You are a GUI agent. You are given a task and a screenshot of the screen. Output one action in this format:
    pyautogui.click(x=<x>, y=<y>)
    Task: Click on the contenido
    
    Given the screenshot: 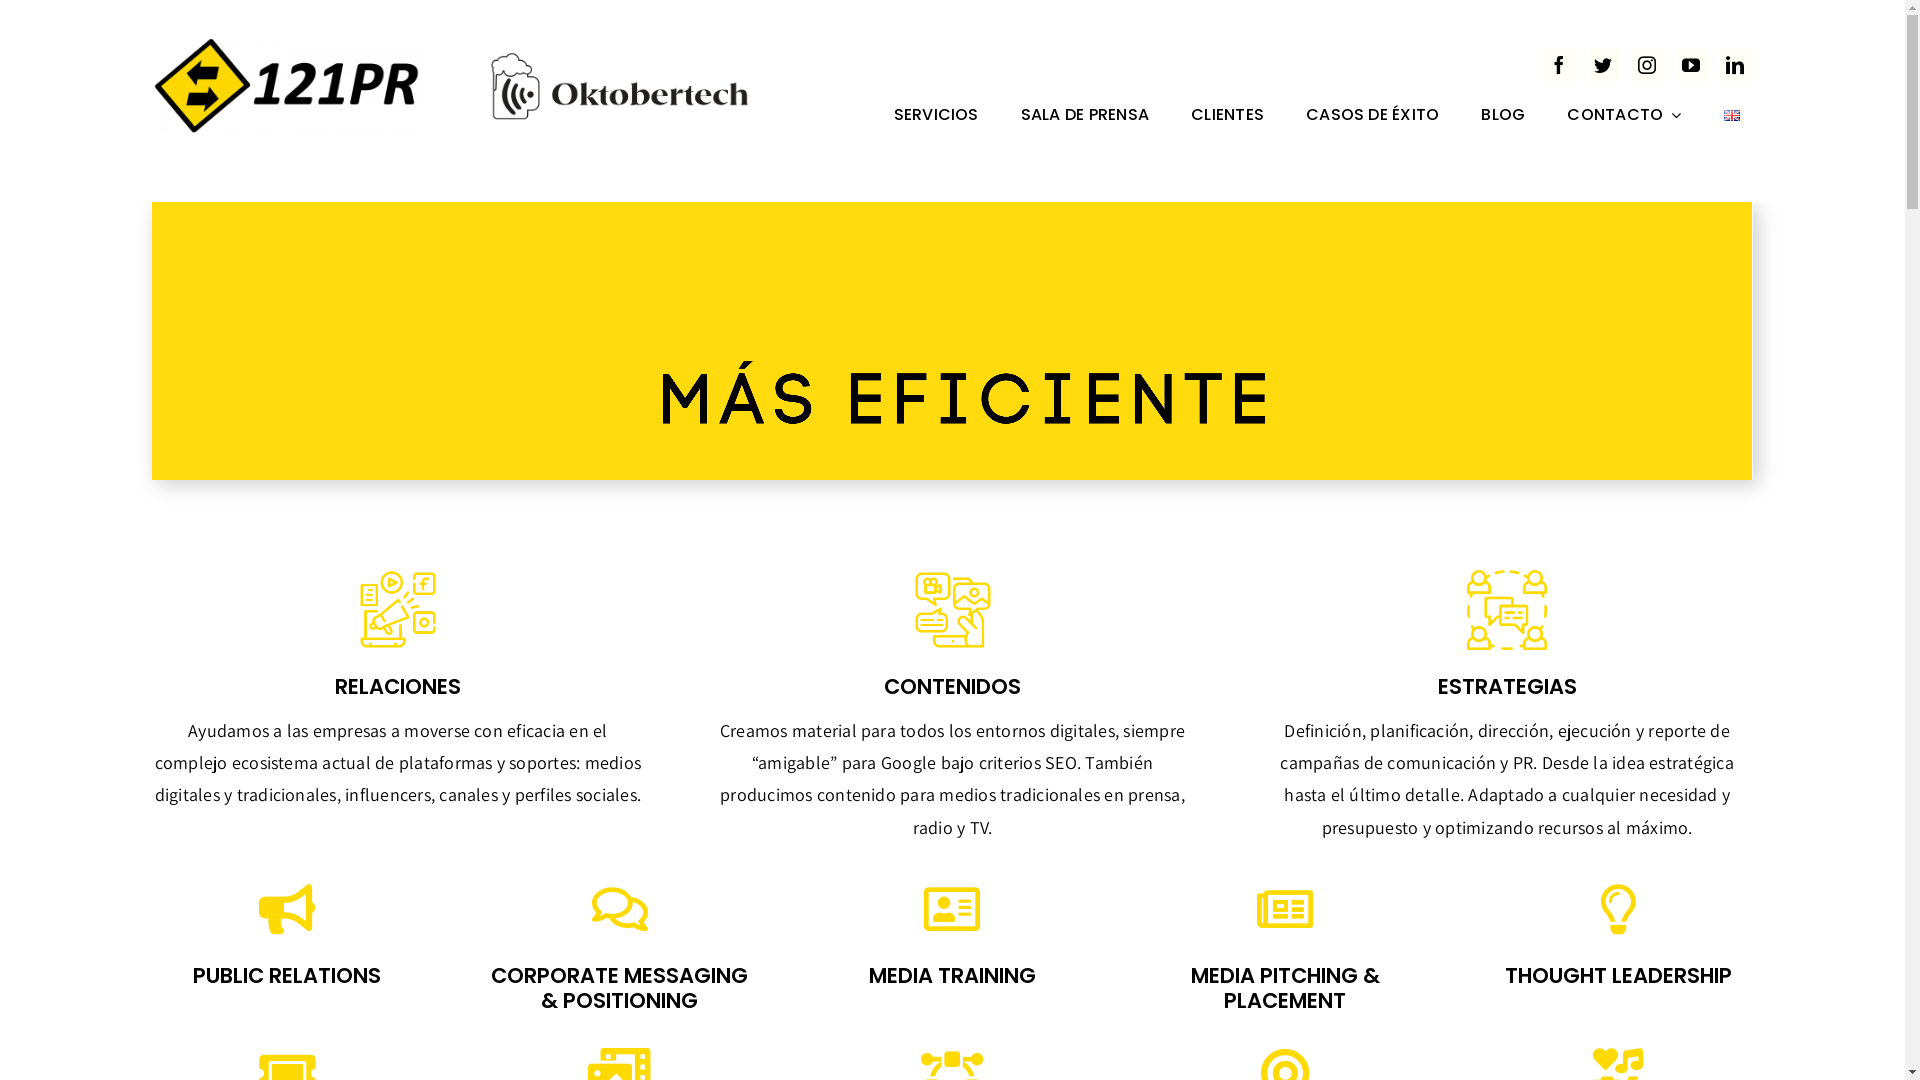 What is the action you would take?
    pyautogui.click(x=952, y=610)
    